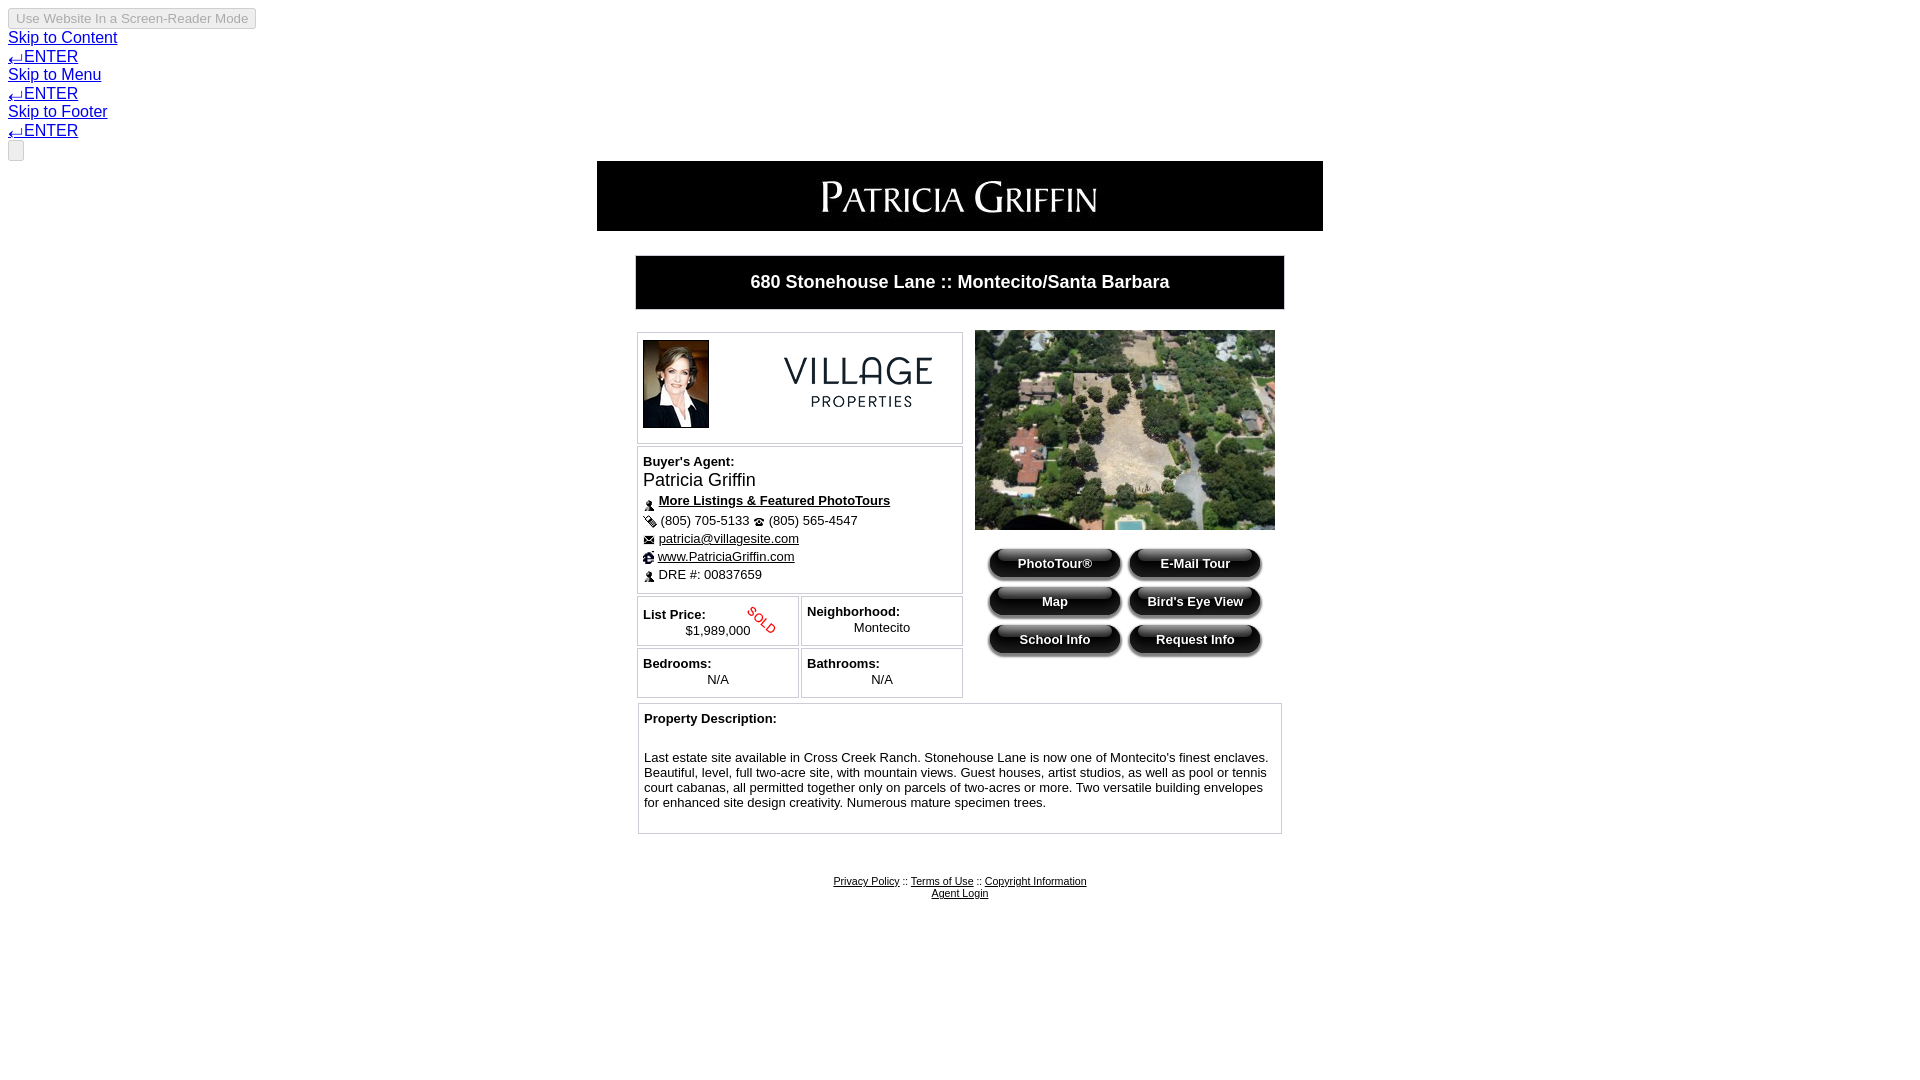 The image size is (1920, 1080). I want to click on E-Mail Tour, so click(1194, 562).